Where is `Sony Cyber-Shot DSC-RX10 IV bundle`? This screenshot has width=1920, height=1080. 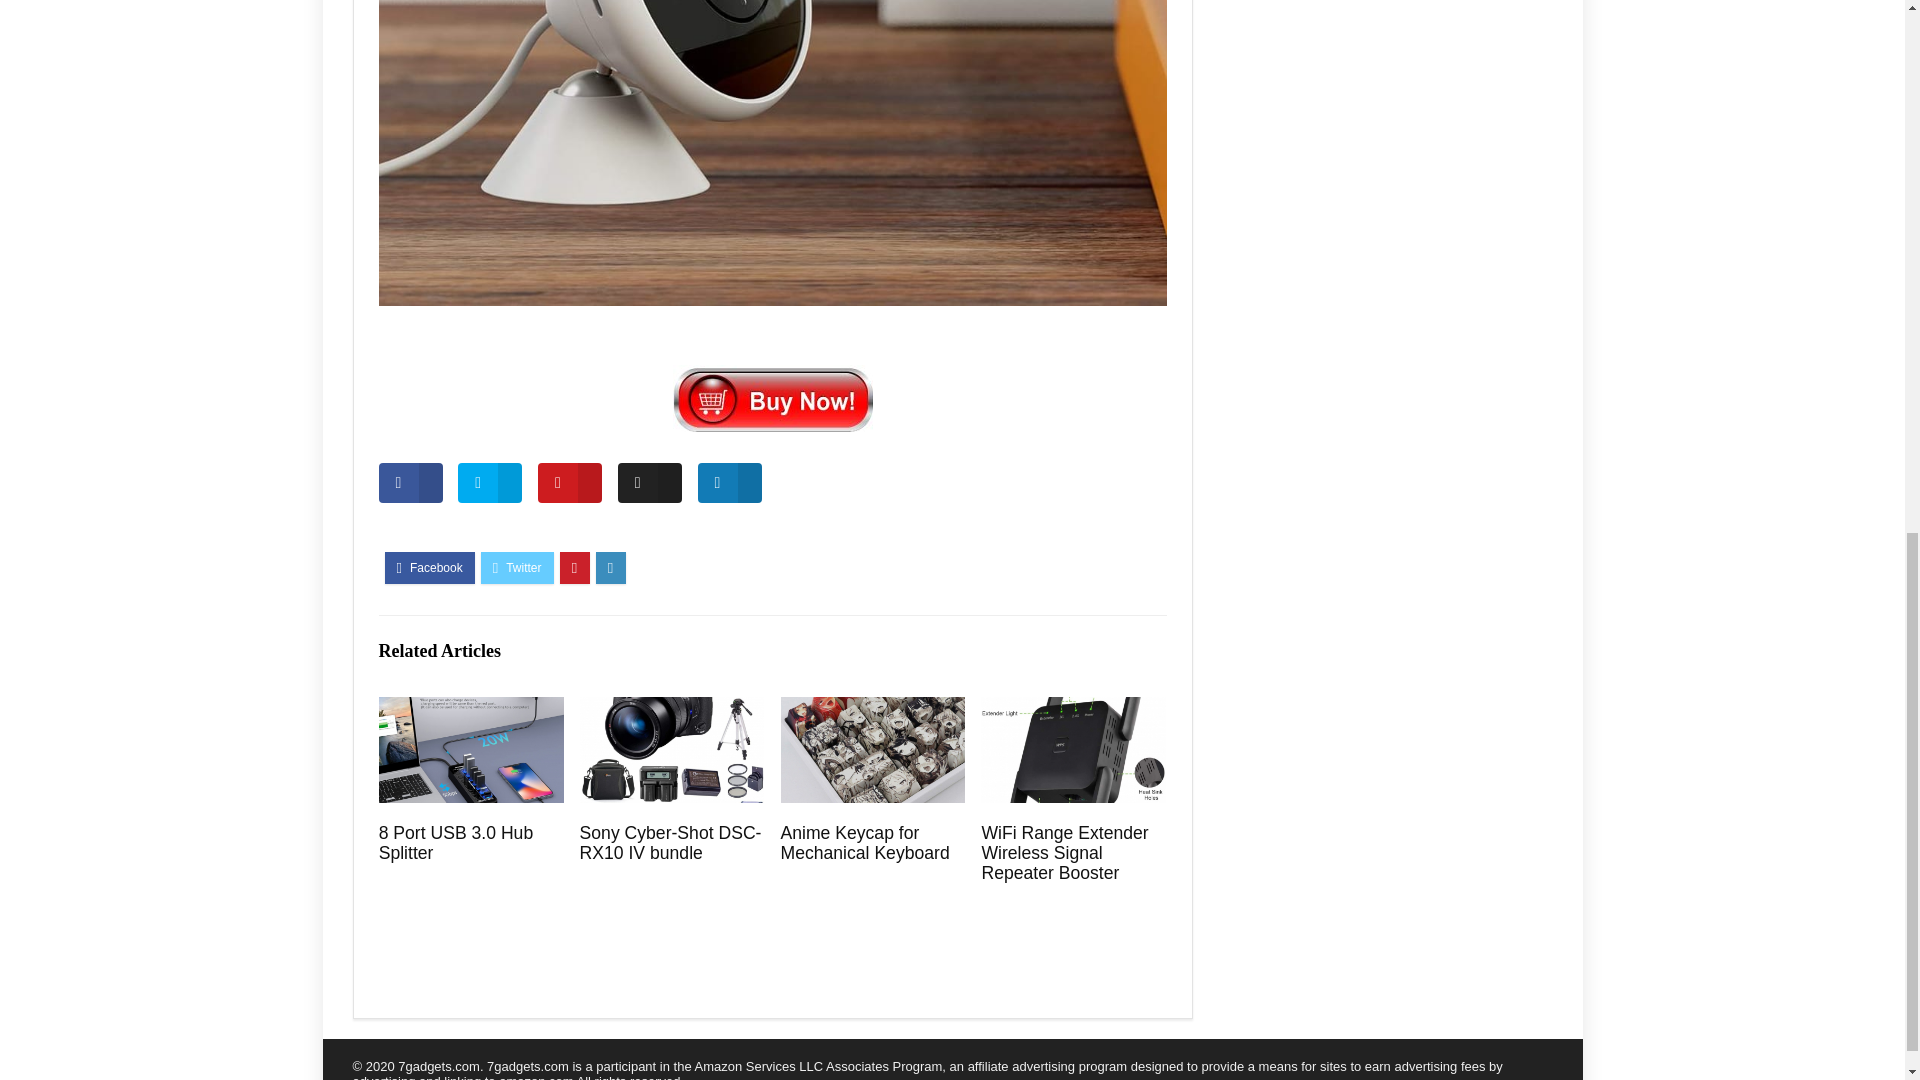 Sony Cyber-Shot DSC-RX10 IV bundle is located at coordinates (670, 842).